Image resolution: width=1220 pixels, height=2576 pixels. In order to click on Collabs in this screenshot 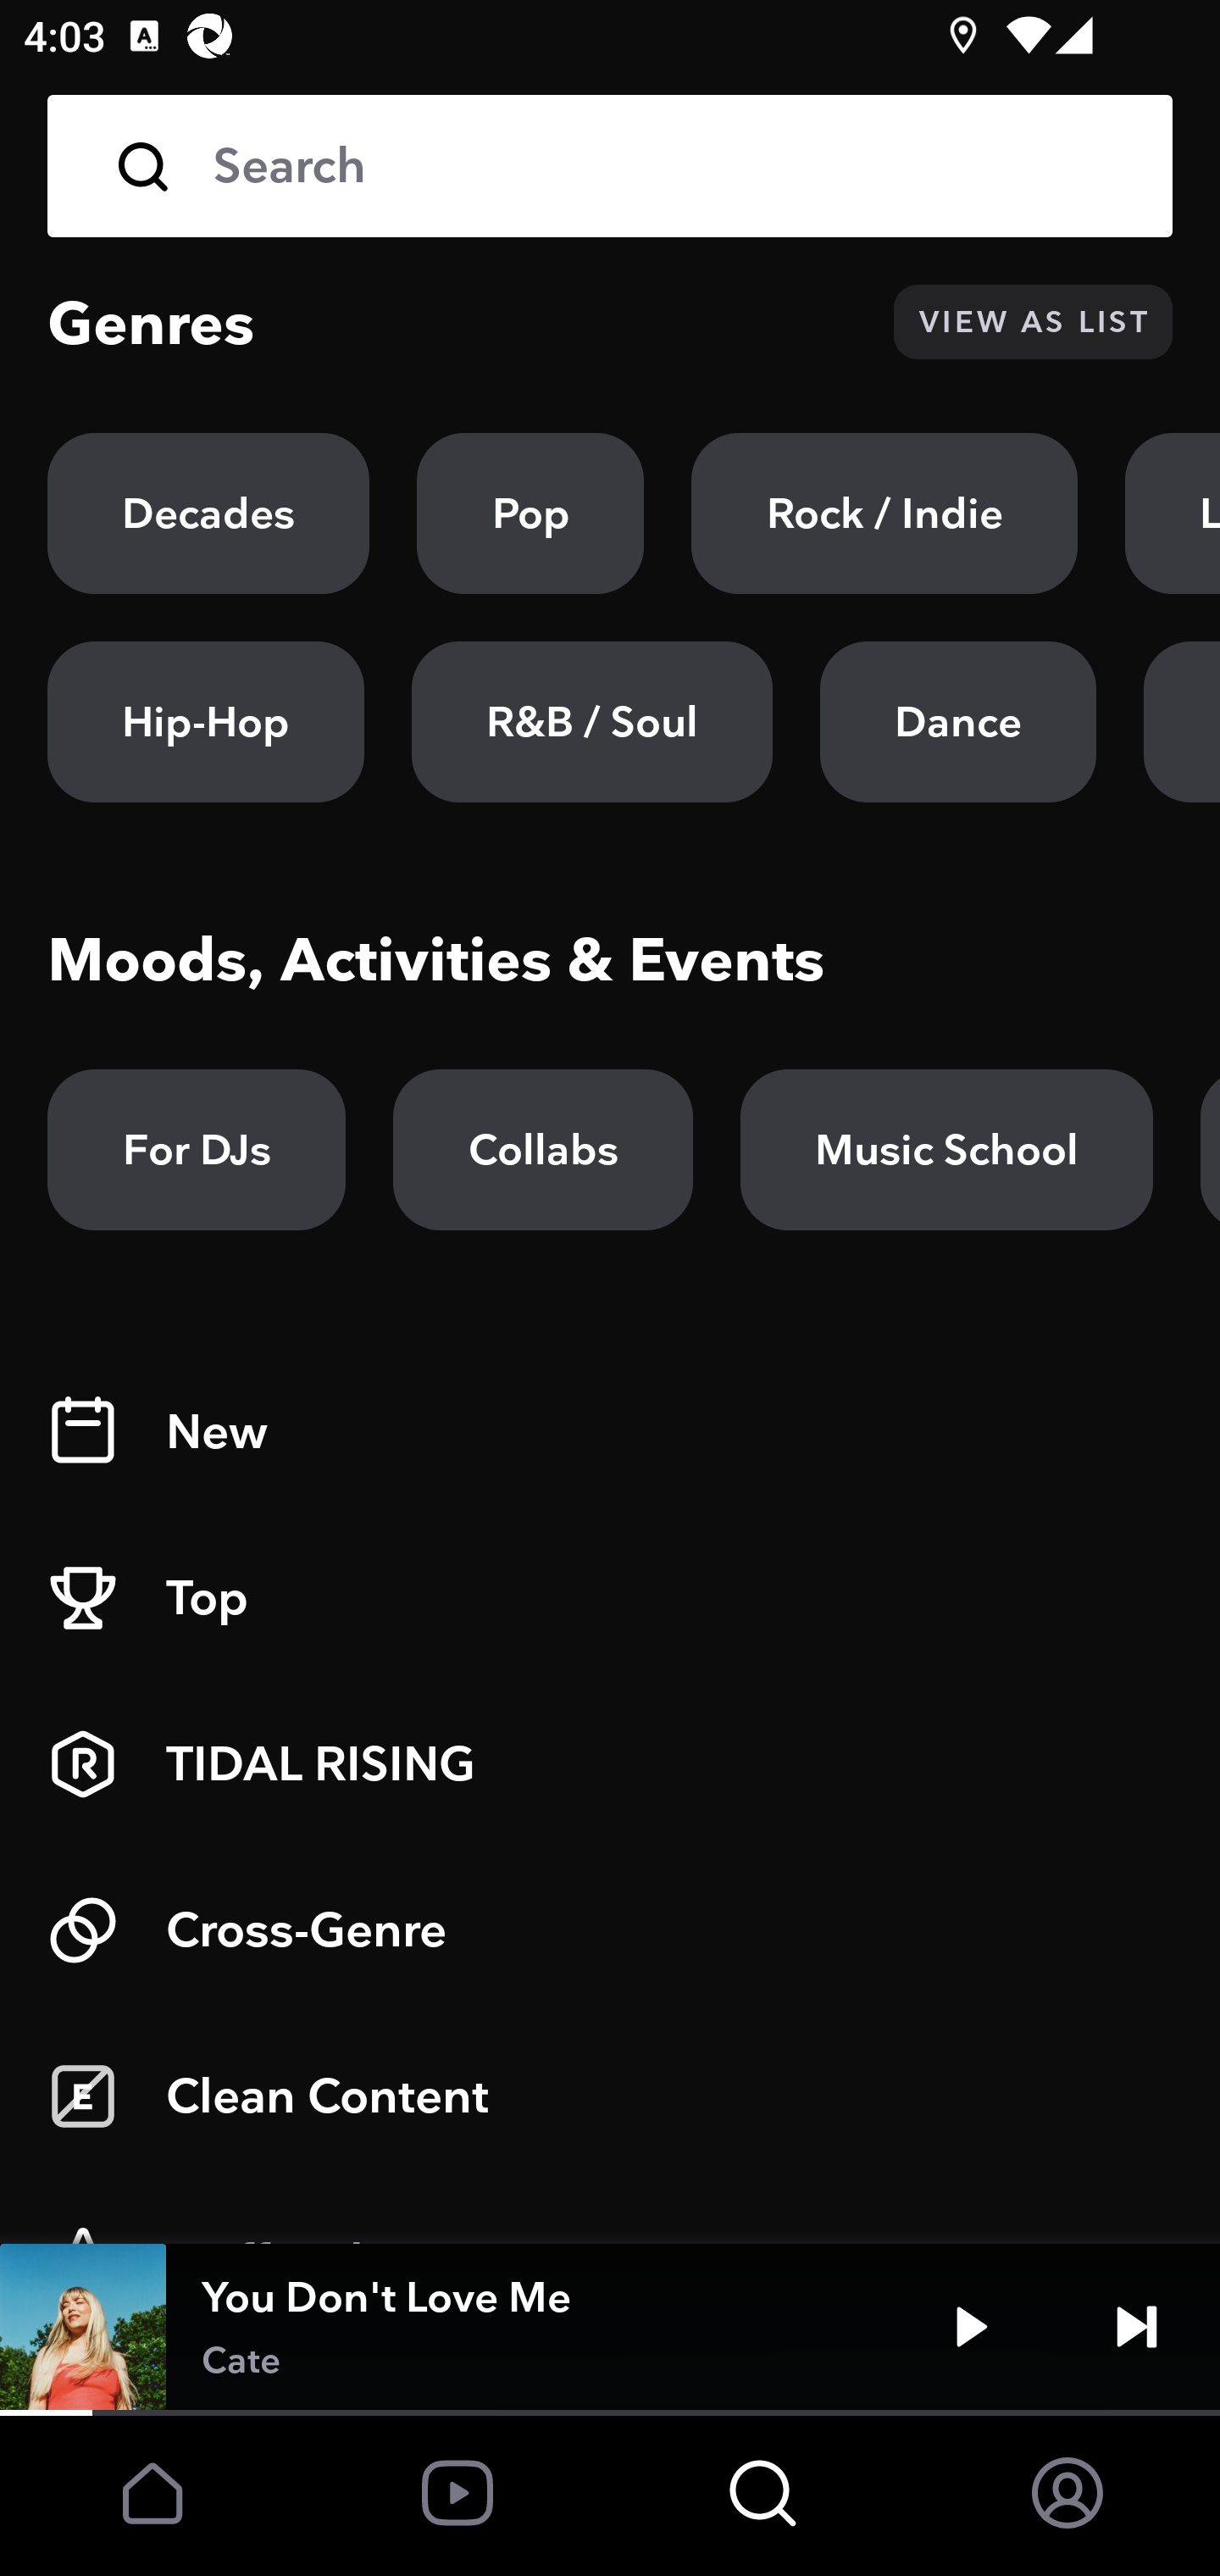, I will do `click(542, 1150)`.